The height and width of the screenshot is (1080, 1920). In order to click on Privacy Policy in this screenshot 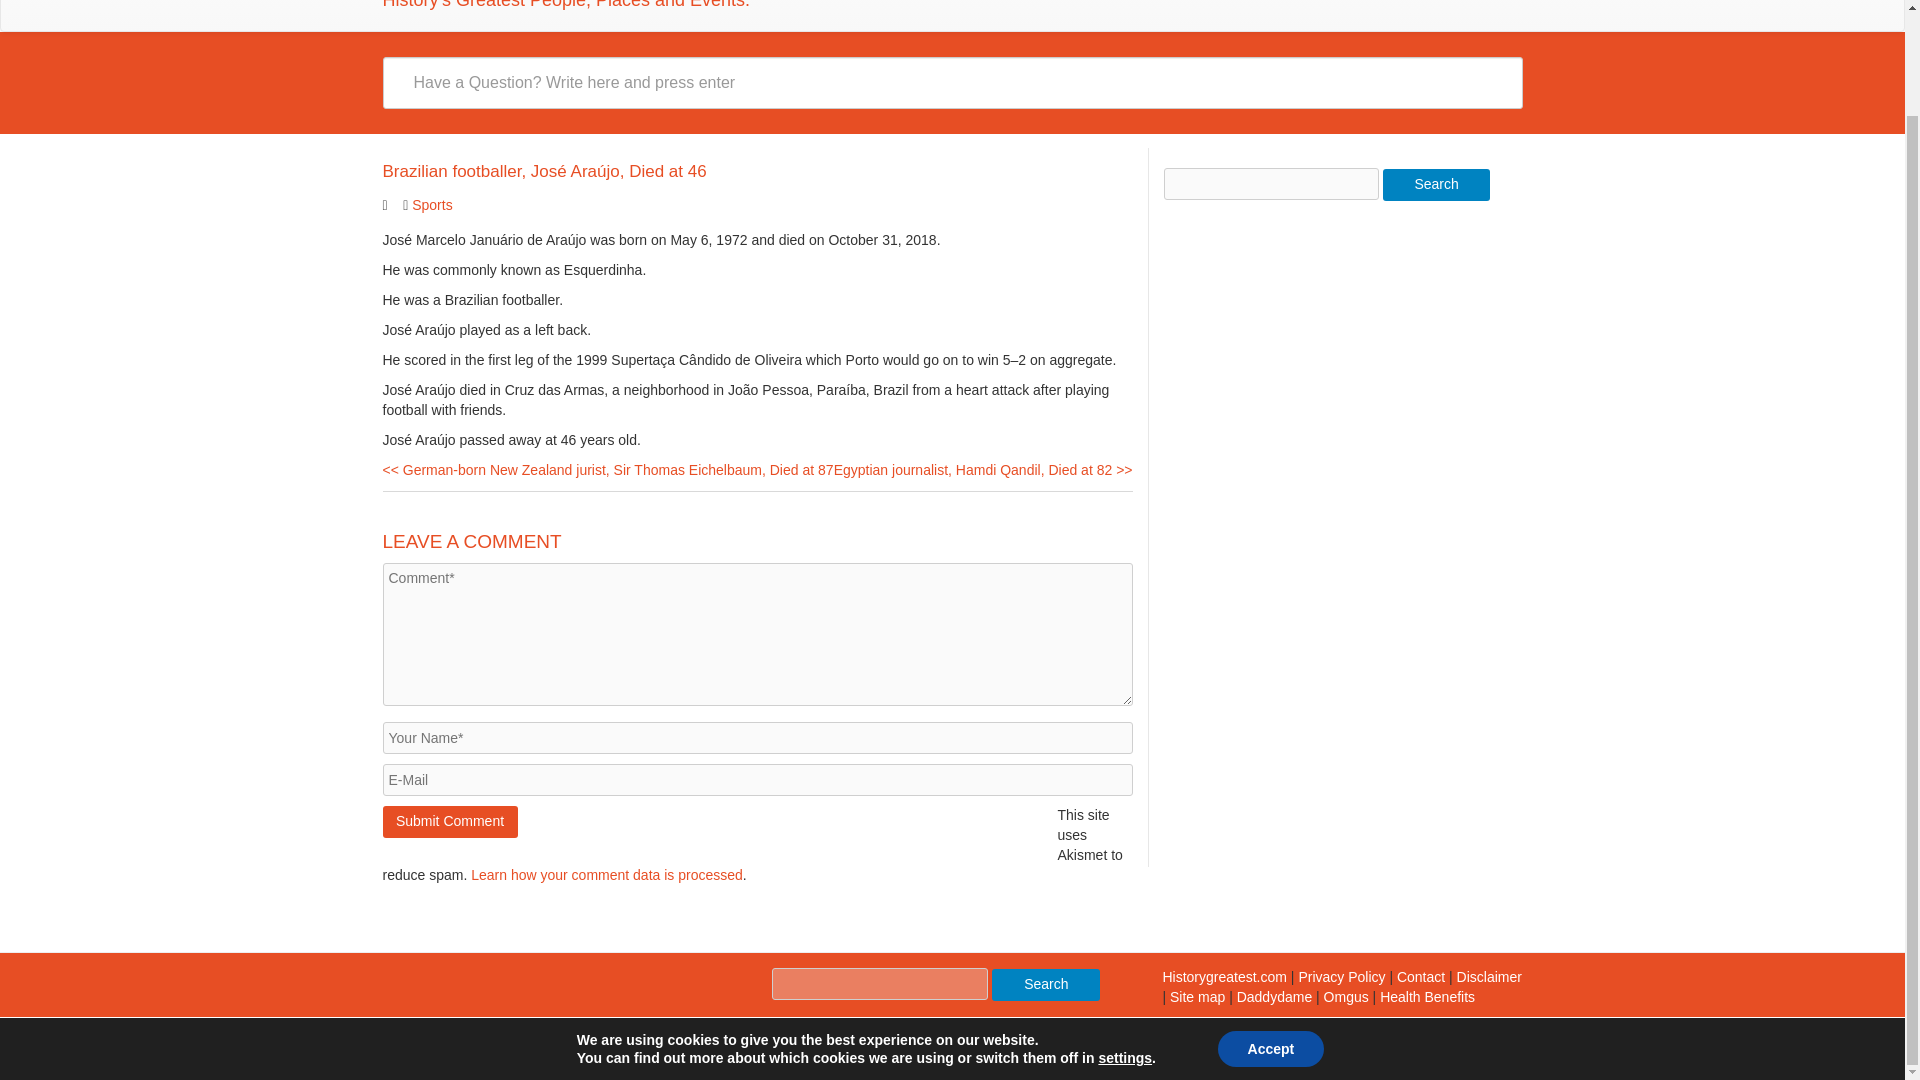, I will do `click(1340, 976)`.